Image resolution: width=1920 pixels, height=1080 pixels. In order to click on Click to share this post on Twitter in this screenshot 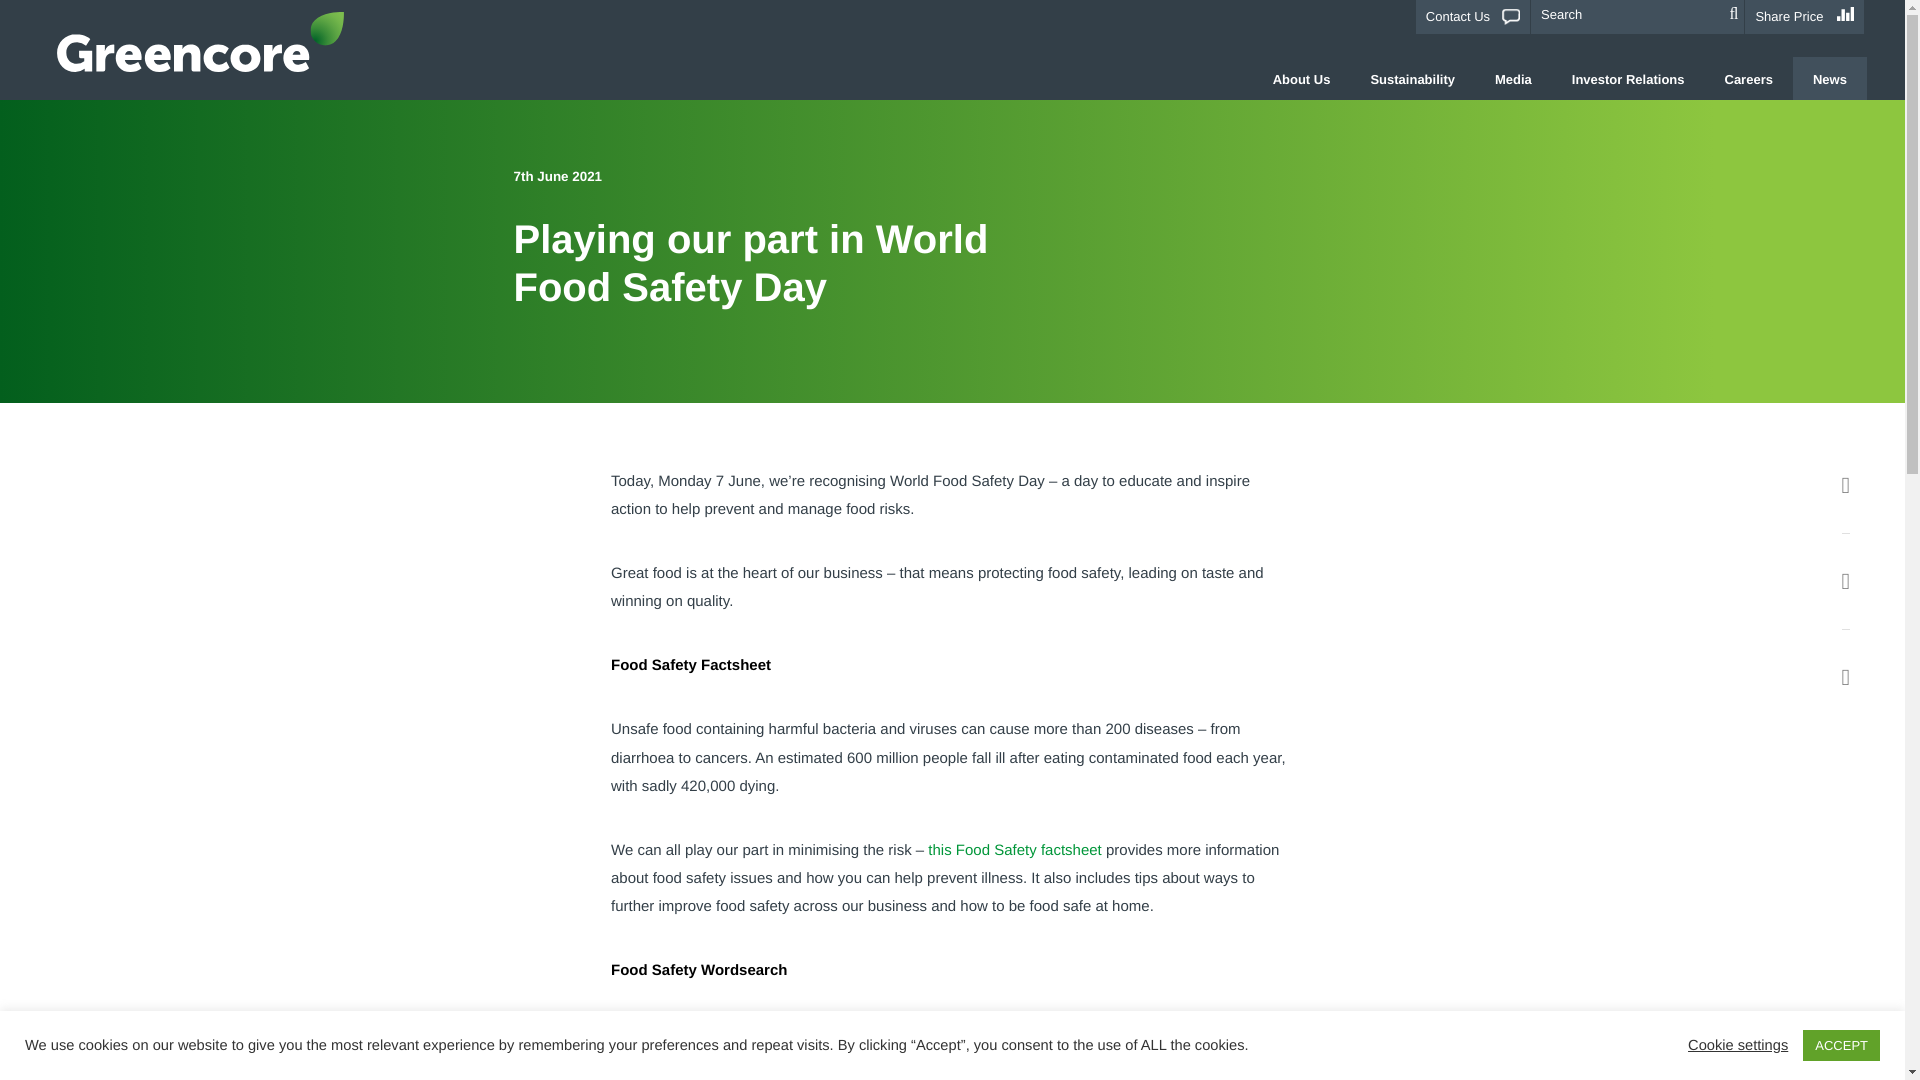, I will do `click(1846, 581)`.